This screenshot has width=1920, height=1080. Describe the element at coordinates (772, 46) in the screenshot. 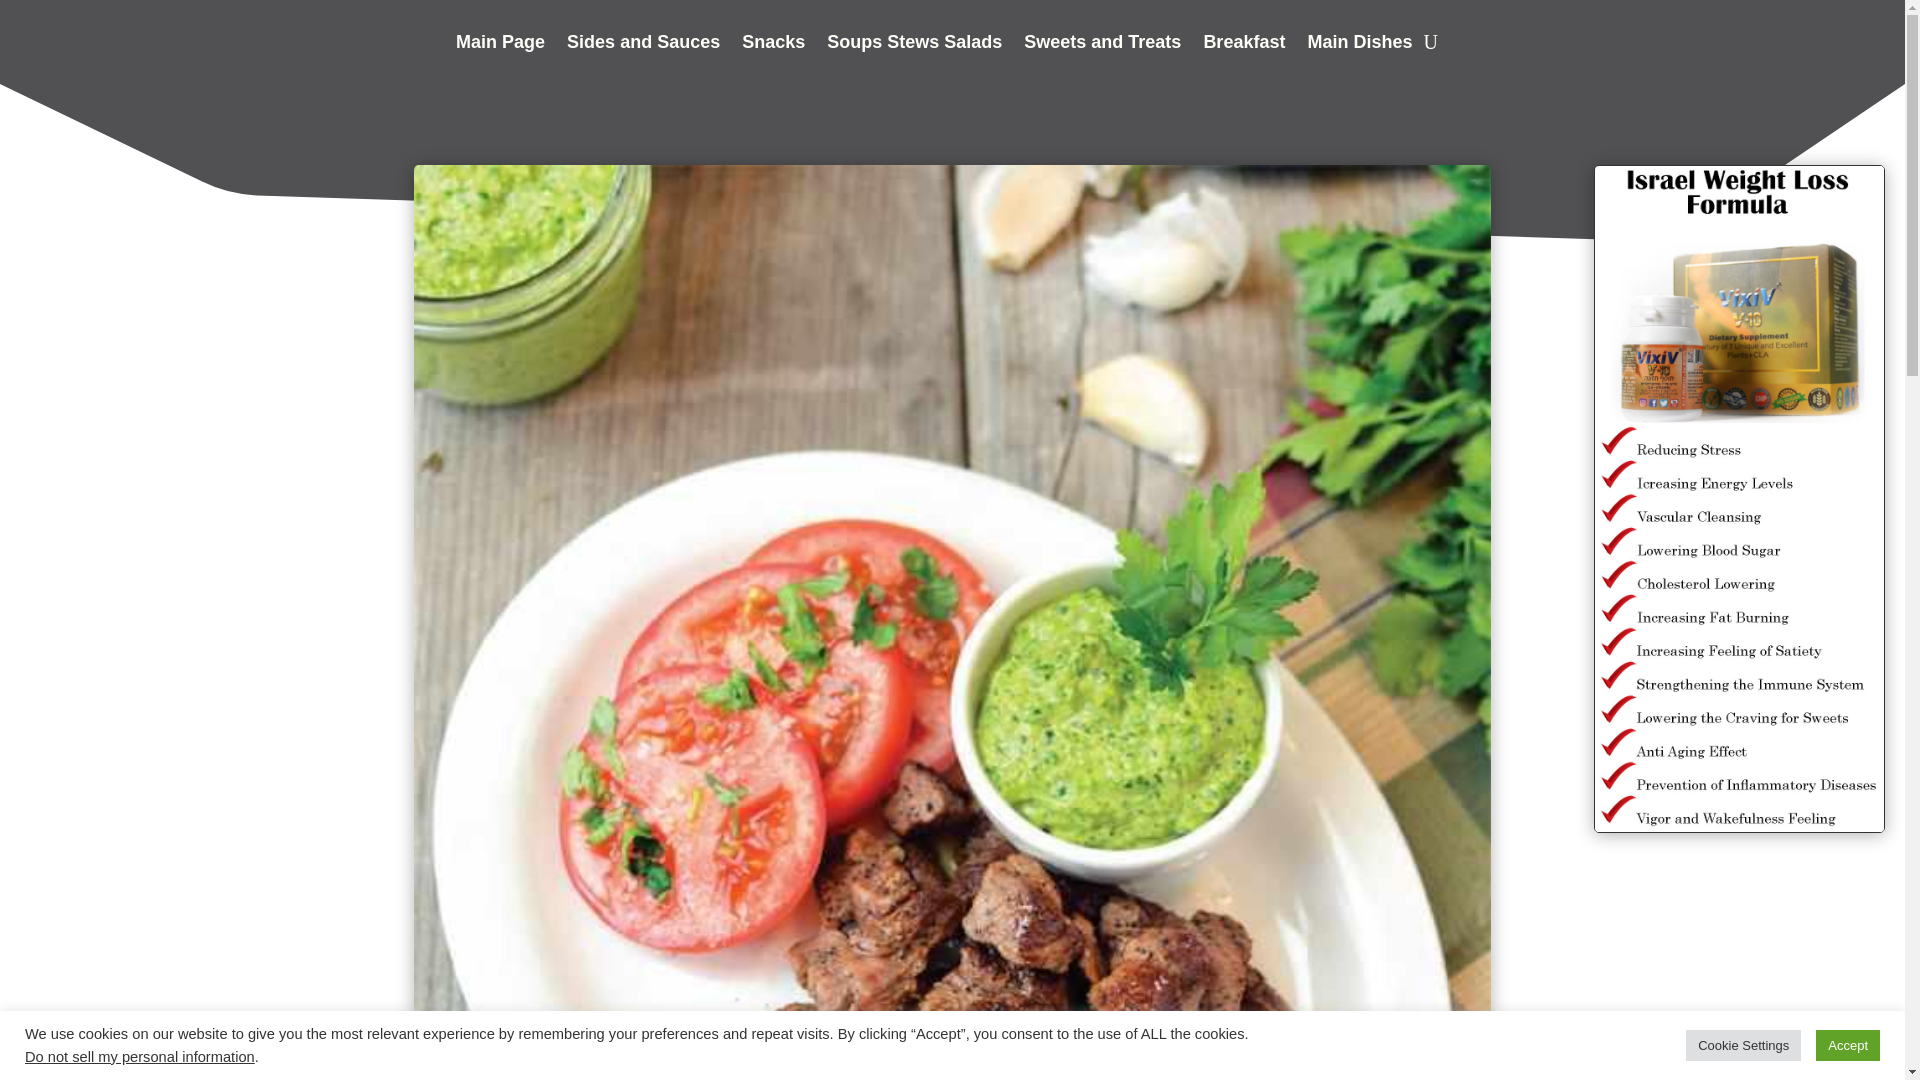

I see `Snacks` at that location.